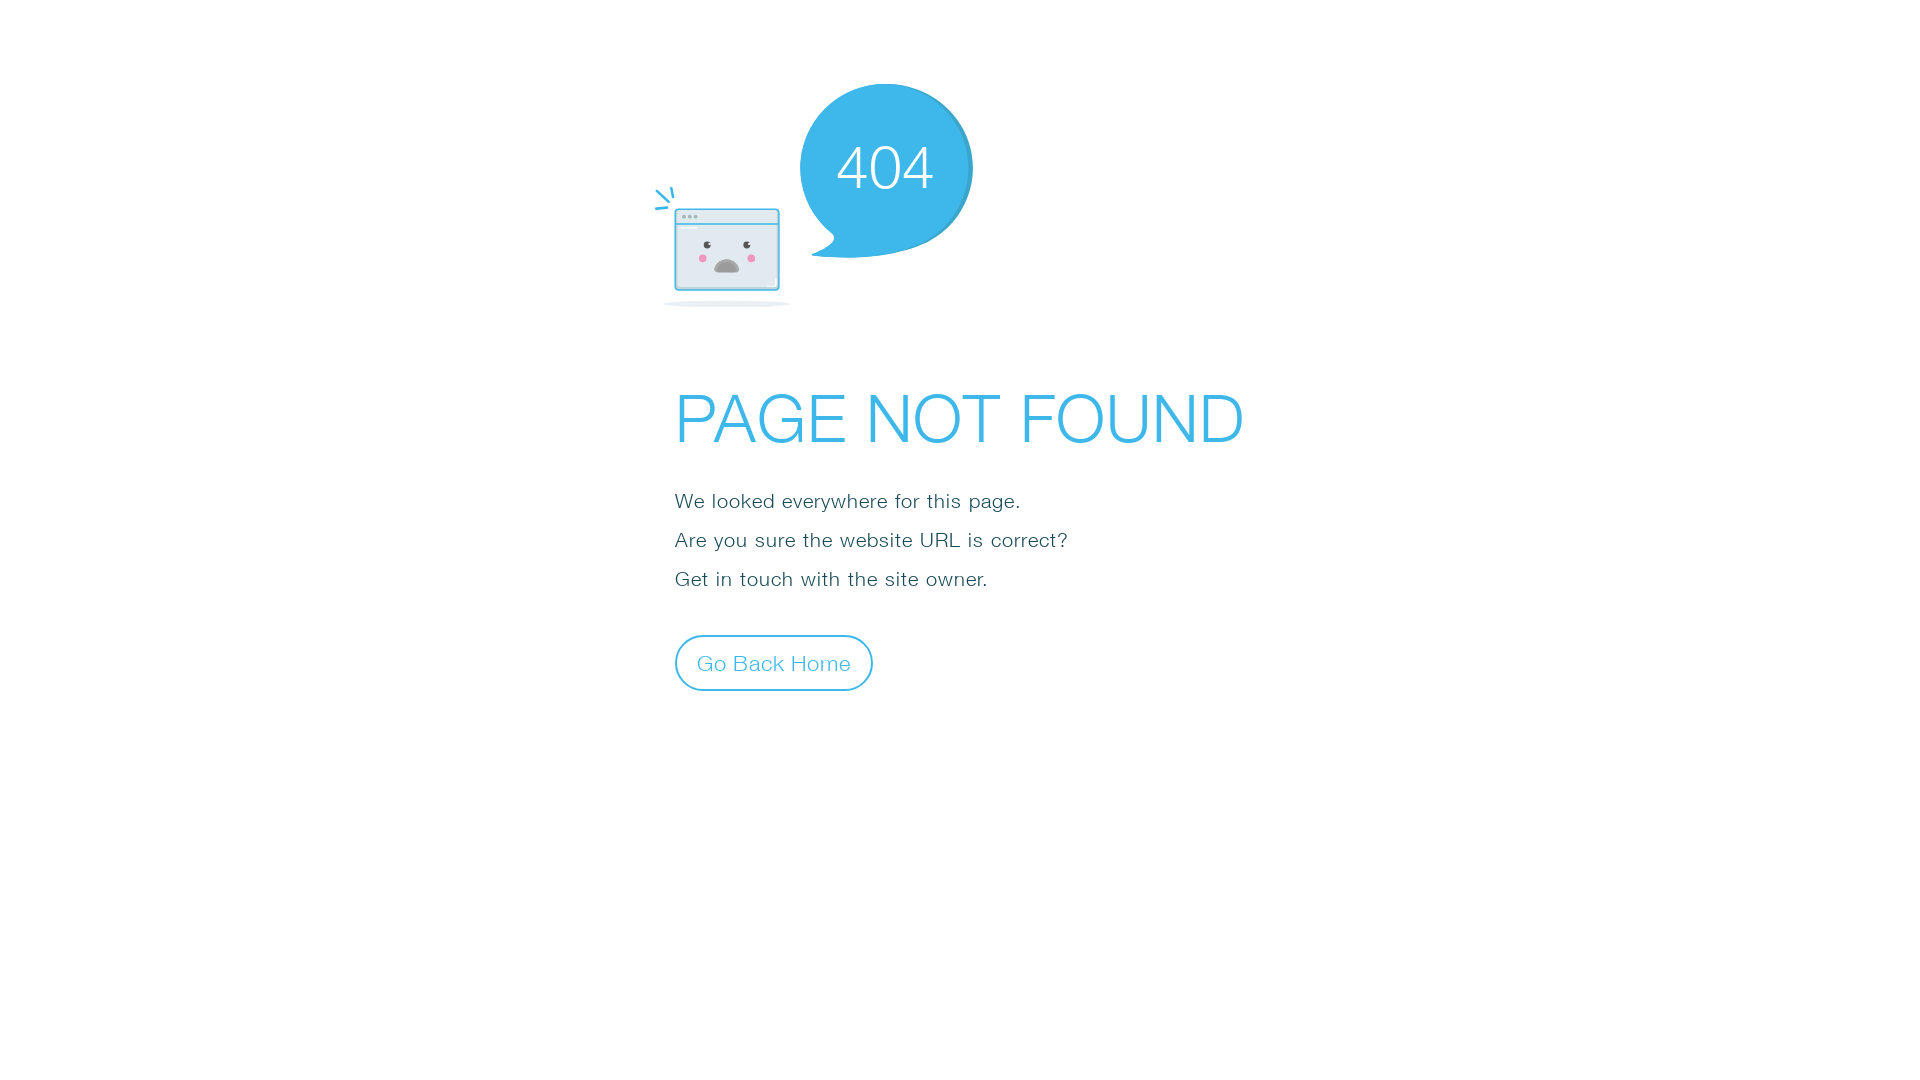 The height and width of the screenshot is (1080, 1920). What do you see at coordinates (774, 662) in the screenshot?
I see `Go Back Home` at bounding box center [774, 662].